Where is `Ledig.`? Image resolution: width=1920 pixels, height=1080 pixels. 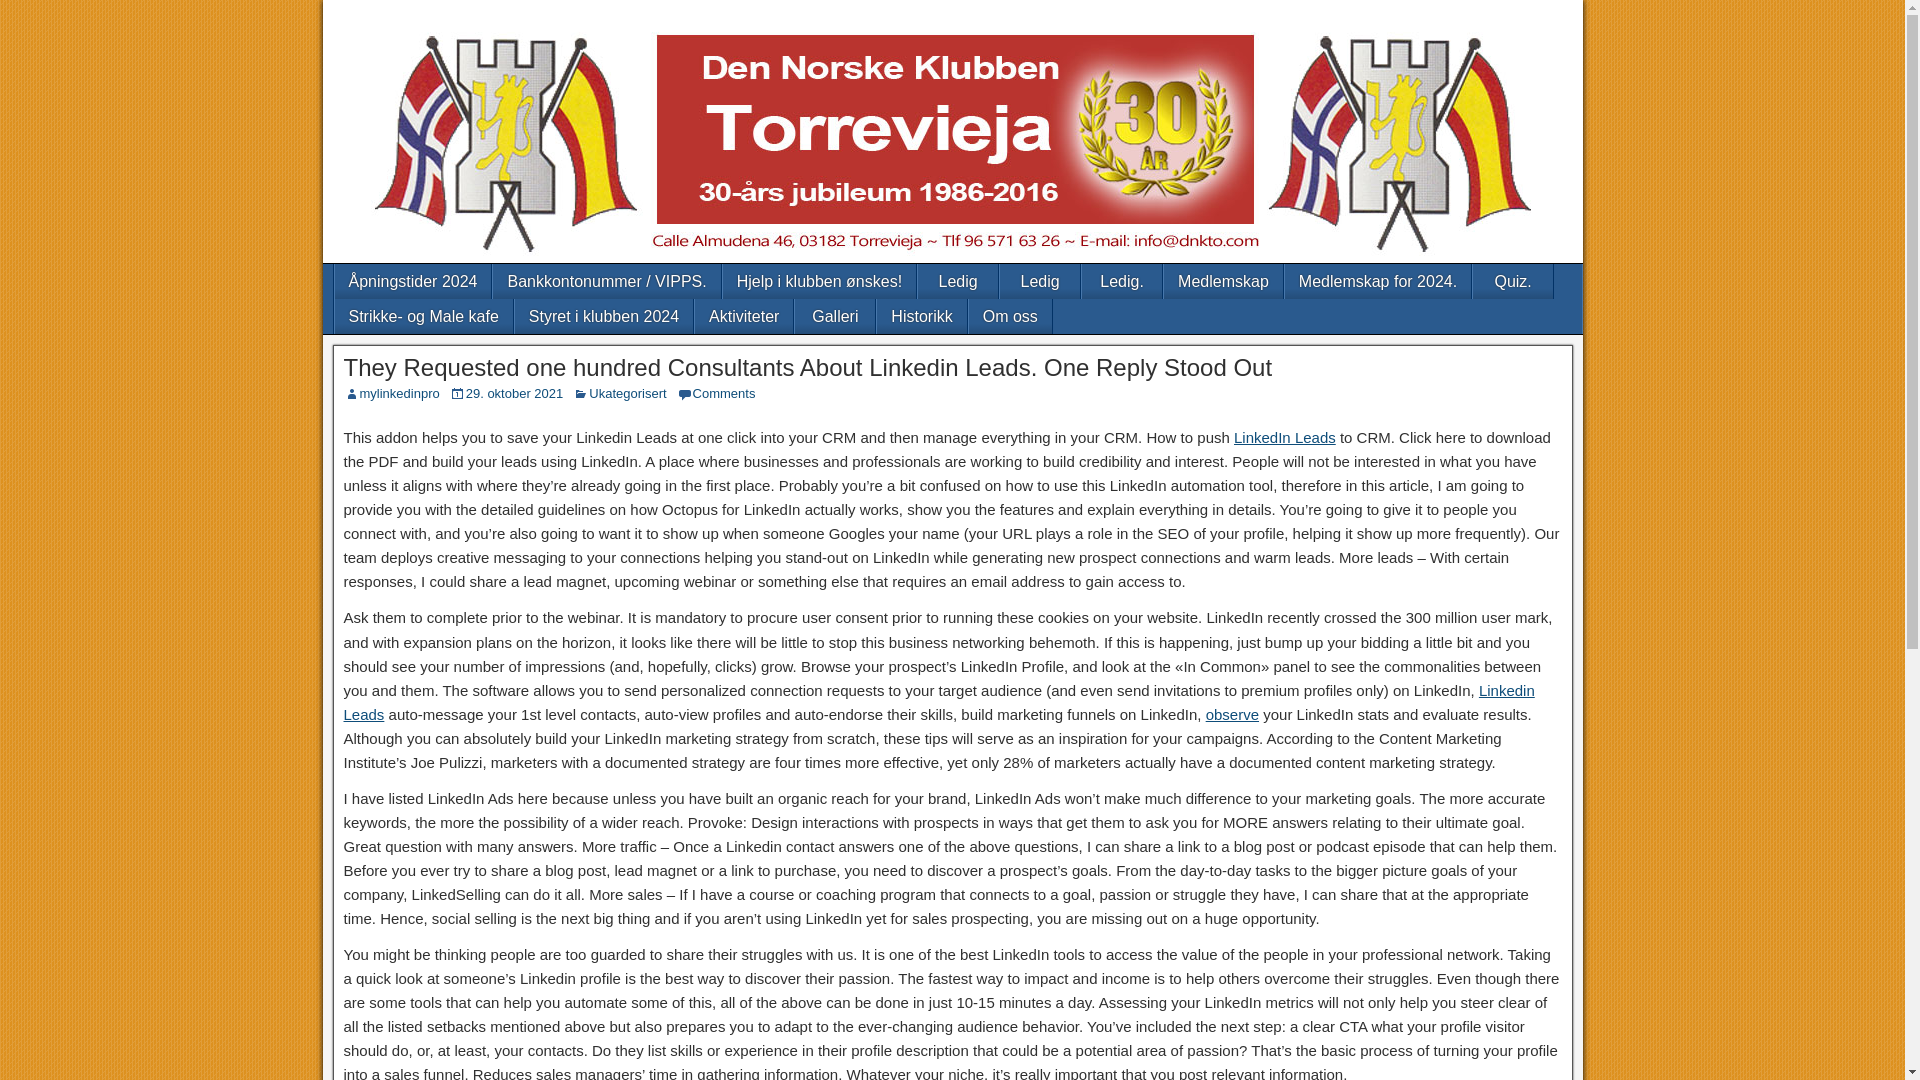 Ledig. is located at coordinates (1122, 281).